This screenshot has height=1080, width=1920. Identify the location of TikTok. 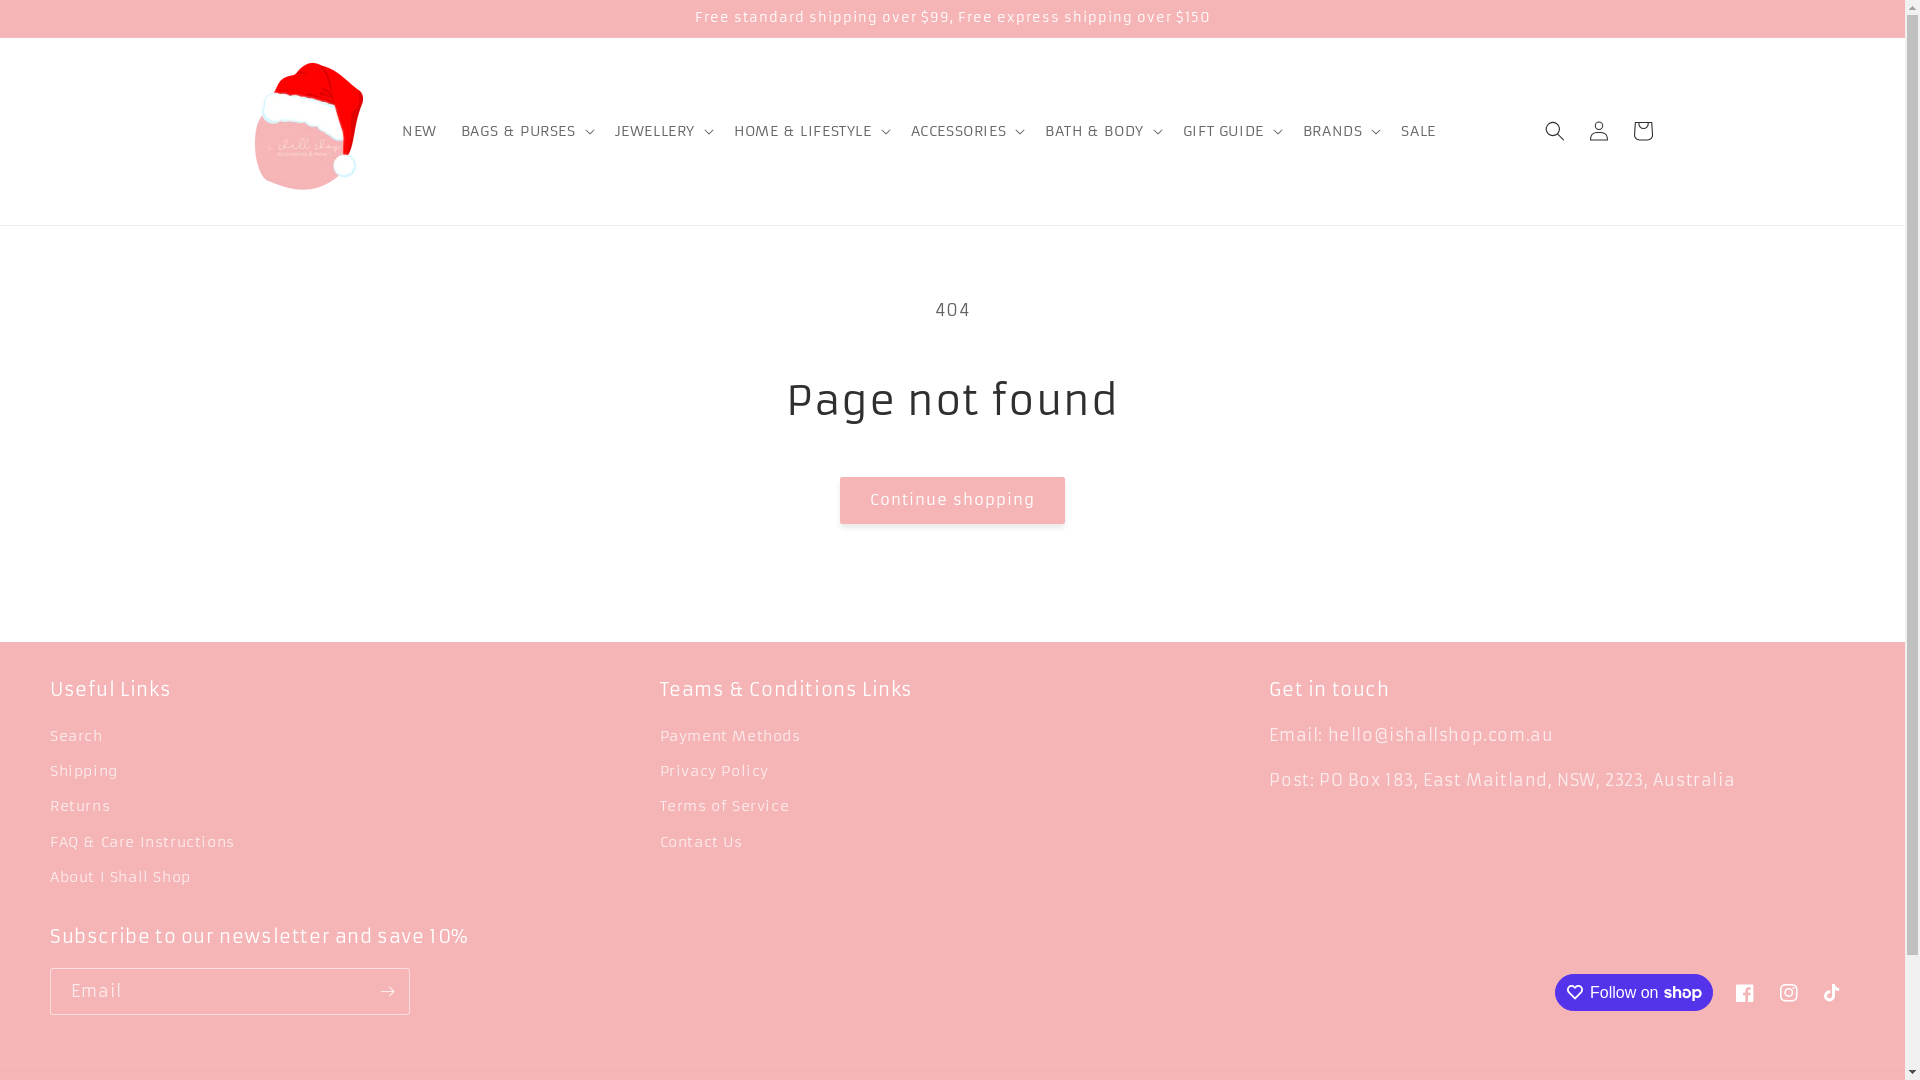
(1833, 993).